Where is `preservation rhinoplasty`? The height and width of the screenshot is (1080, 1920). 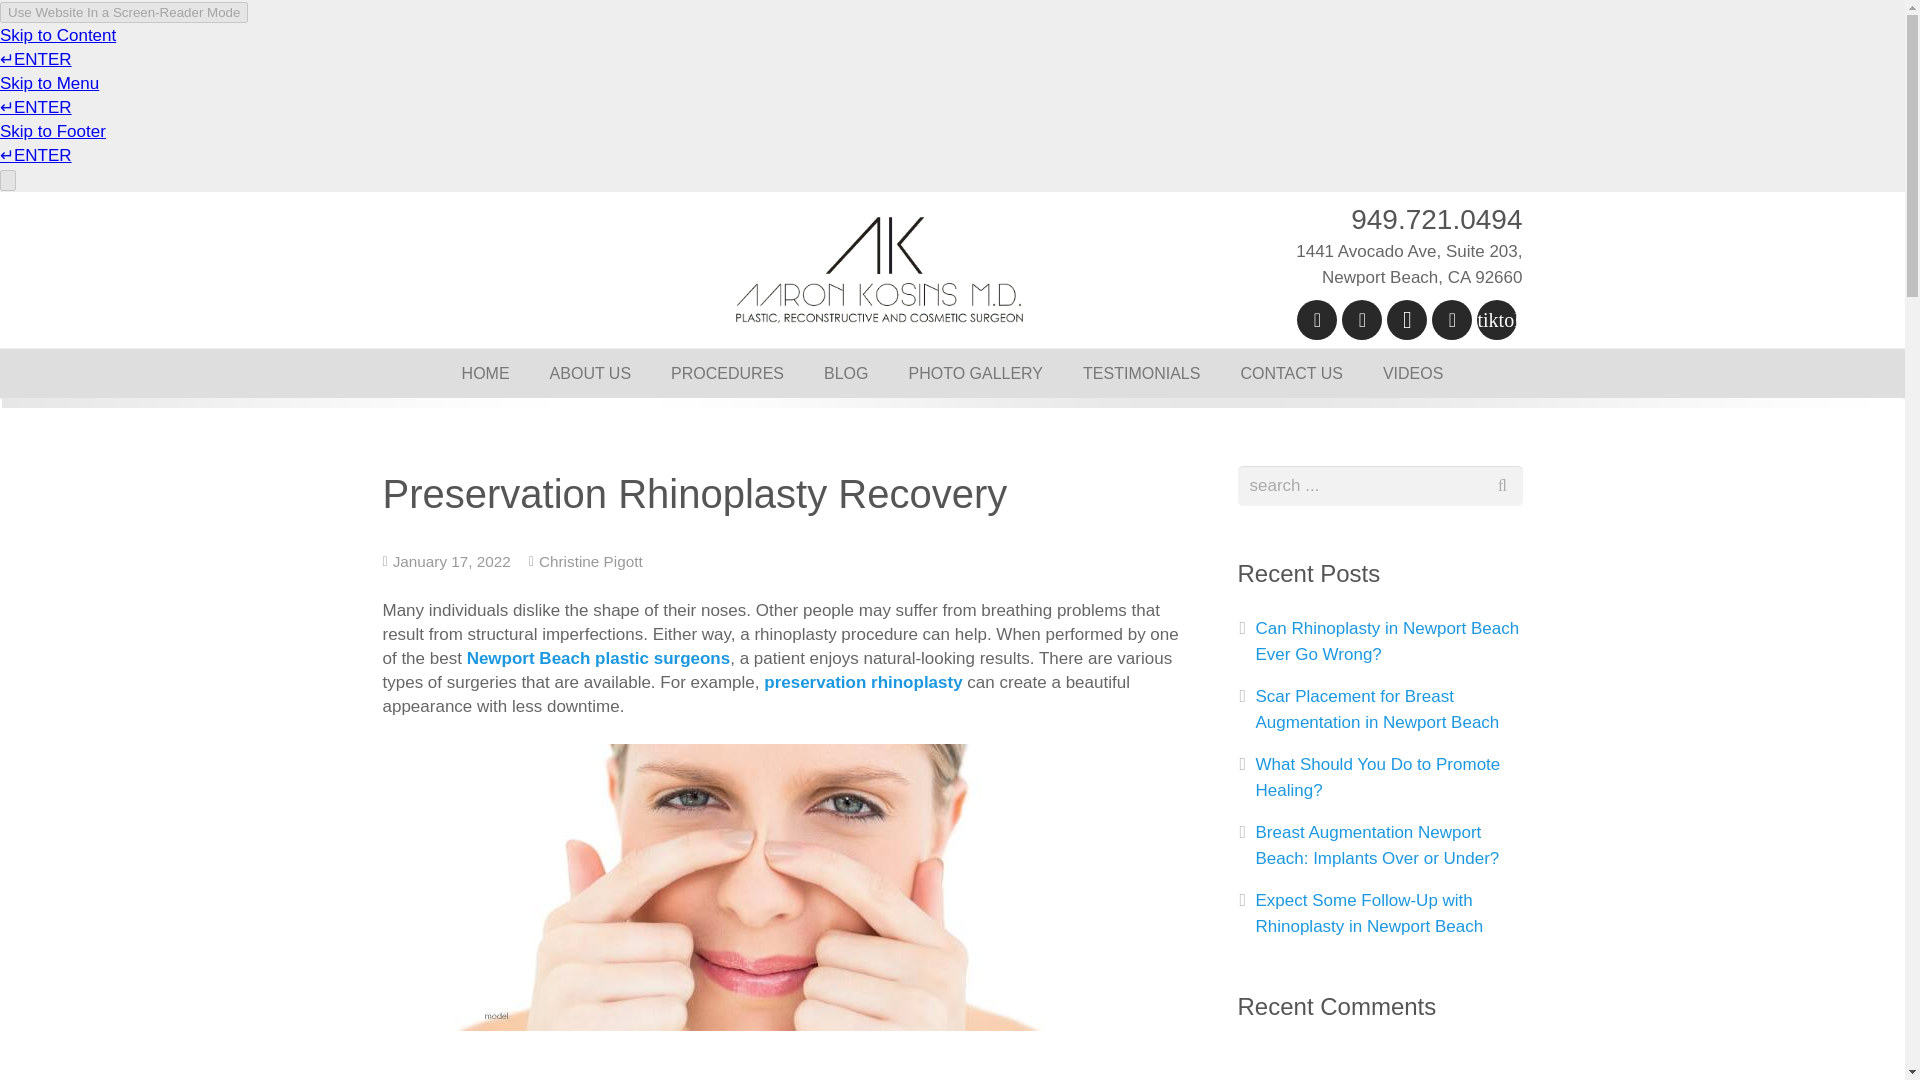
preservation rhinoplasty is located at coordinates (862, 681).